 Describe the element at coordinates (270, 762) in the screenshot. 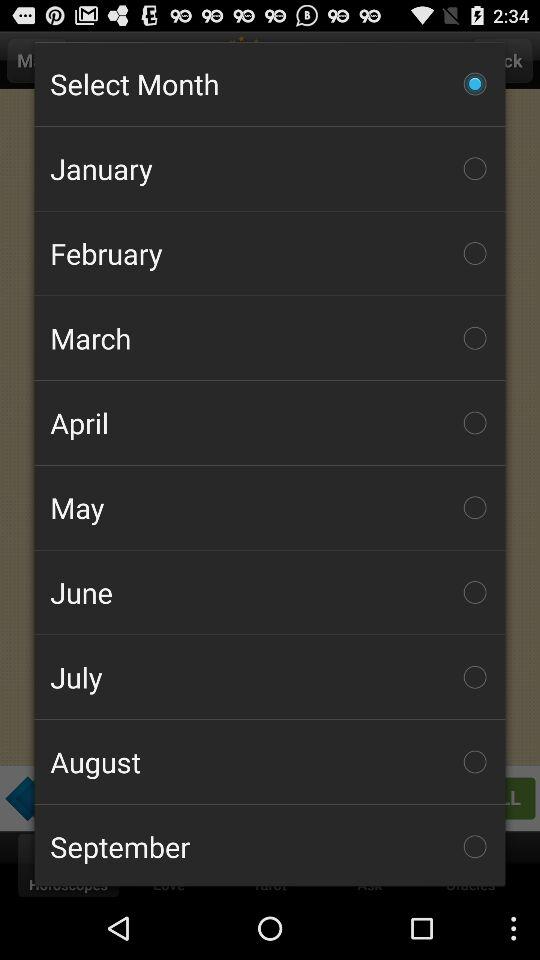

I see `click icon above the september` at that location.